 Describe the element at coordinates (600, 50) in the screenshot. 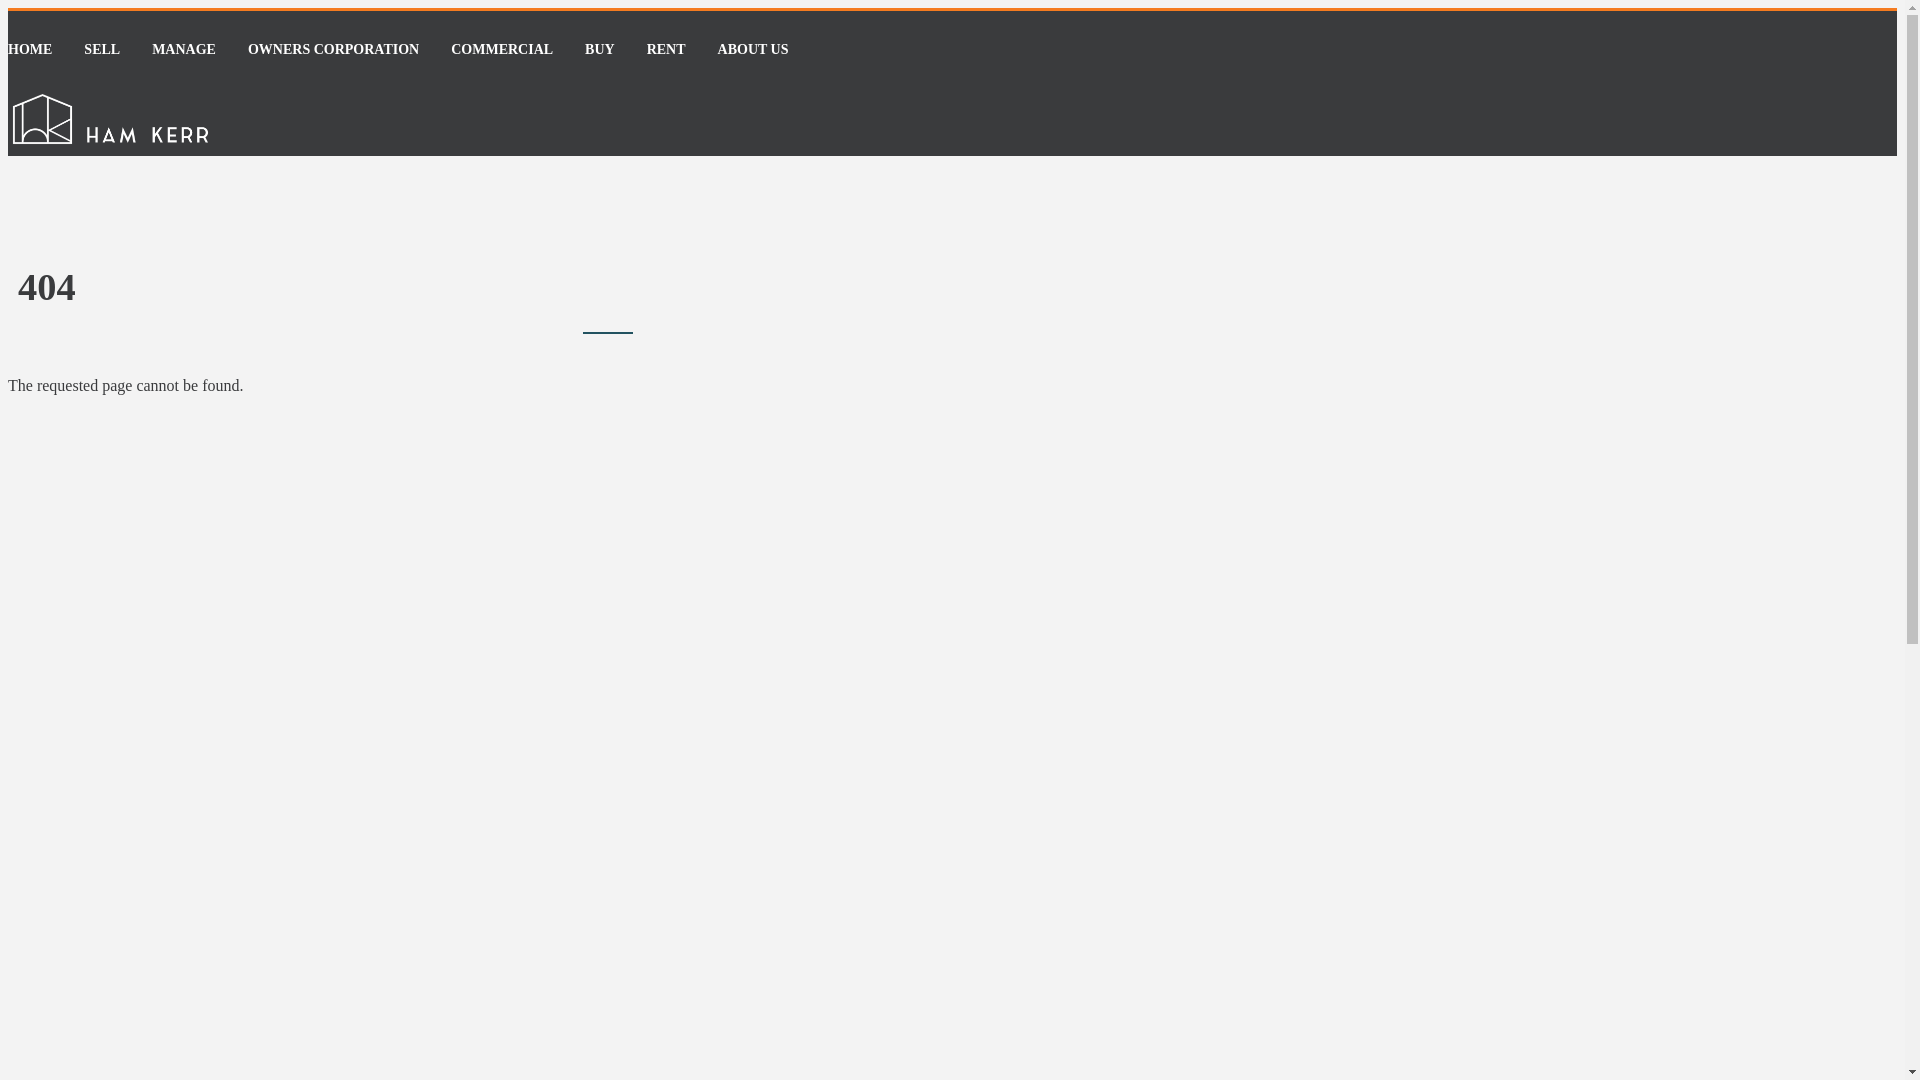

I see `BUY` at that location.